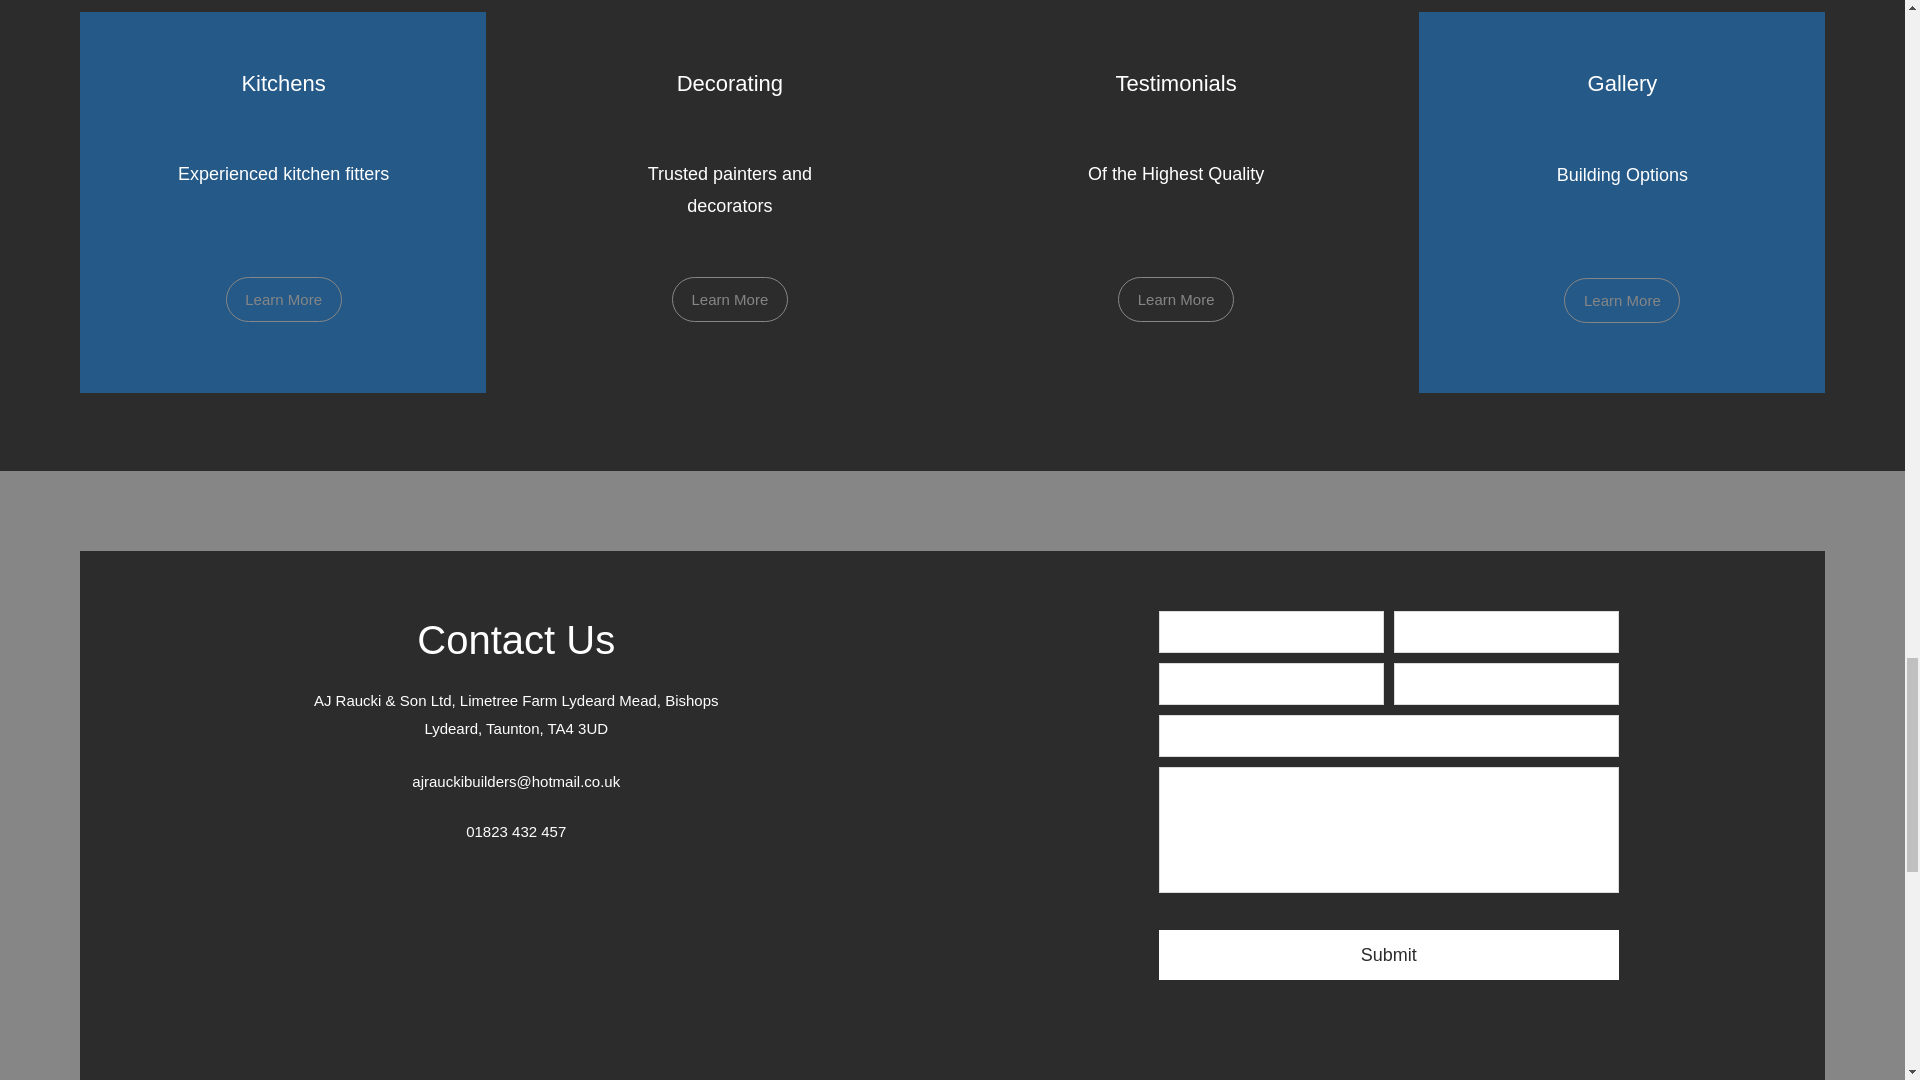 The width and height of the screenshot is (1920, 1080). I want to click on Submit, so click(1388, 954).